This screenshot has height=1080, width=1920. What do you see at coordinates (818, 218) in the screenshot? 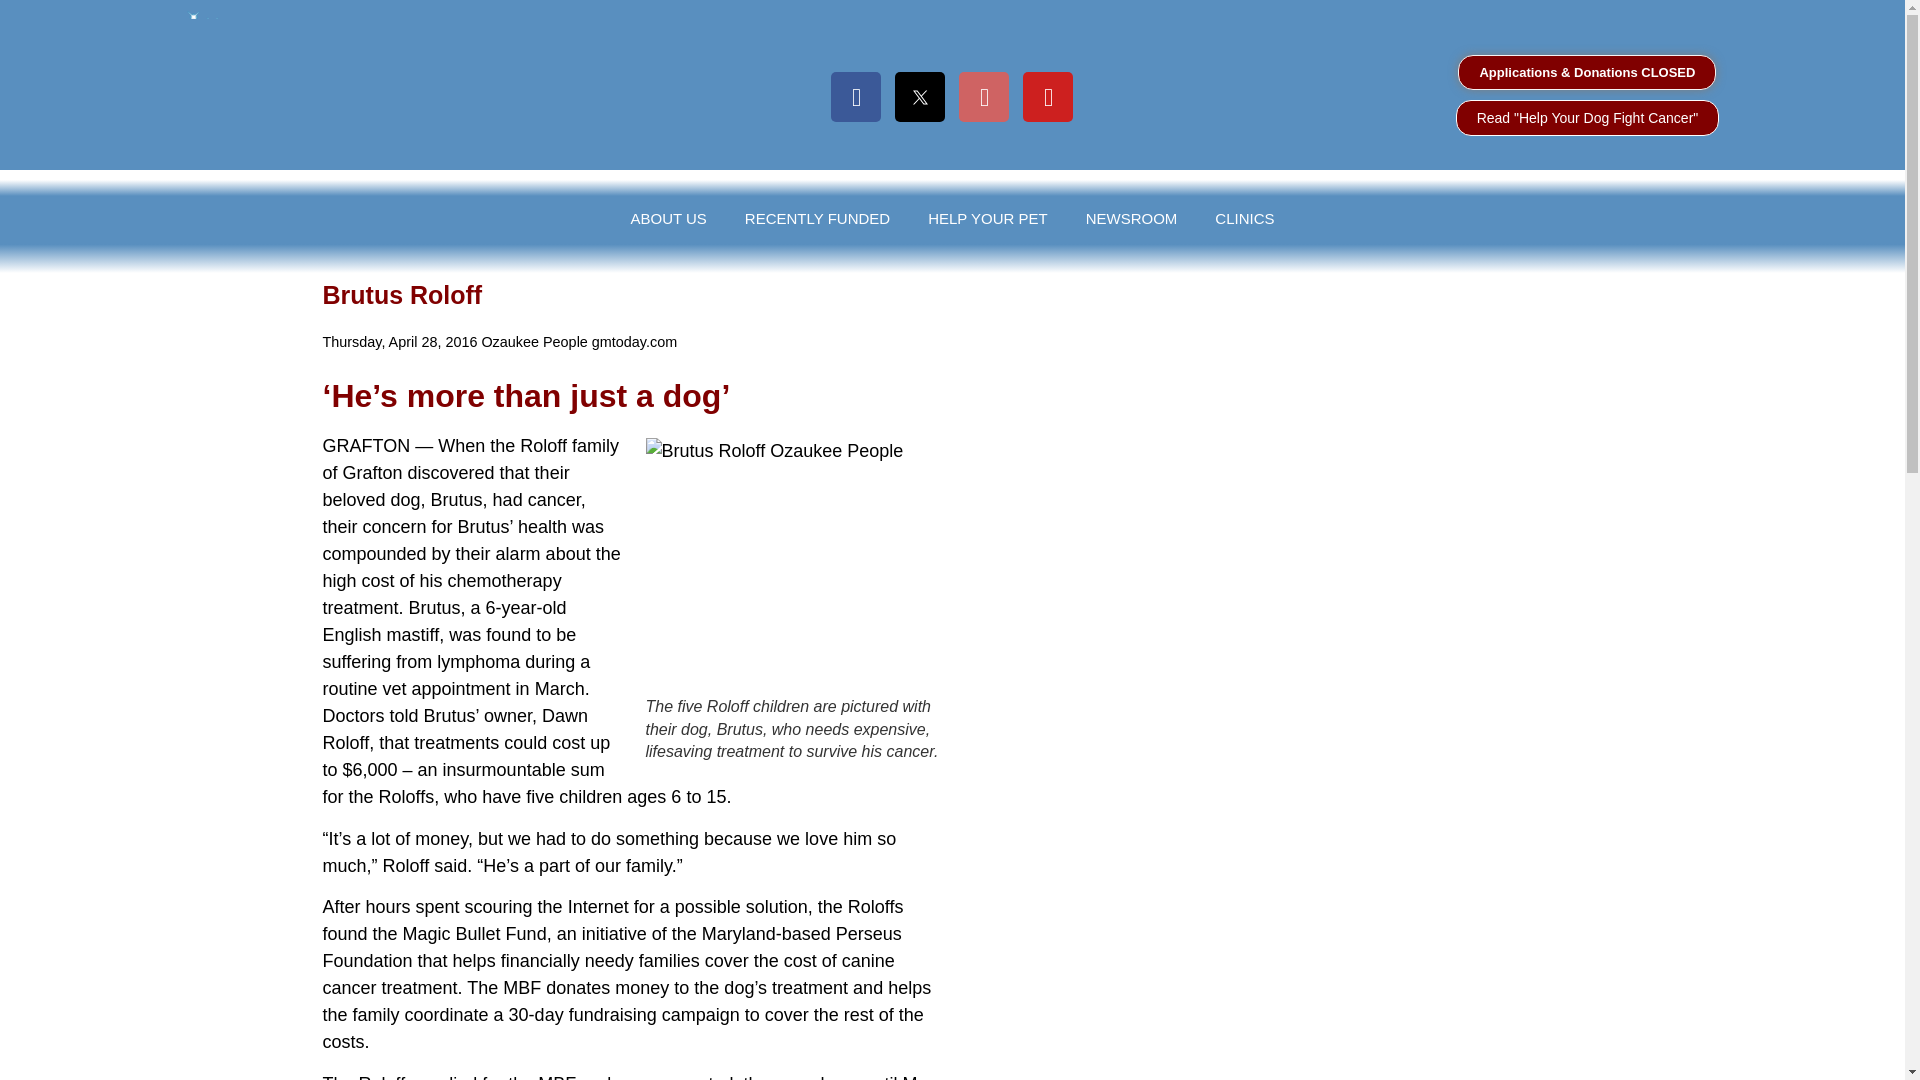
I see `RECENTLY FUNDED` at bounding box center [818, 218].